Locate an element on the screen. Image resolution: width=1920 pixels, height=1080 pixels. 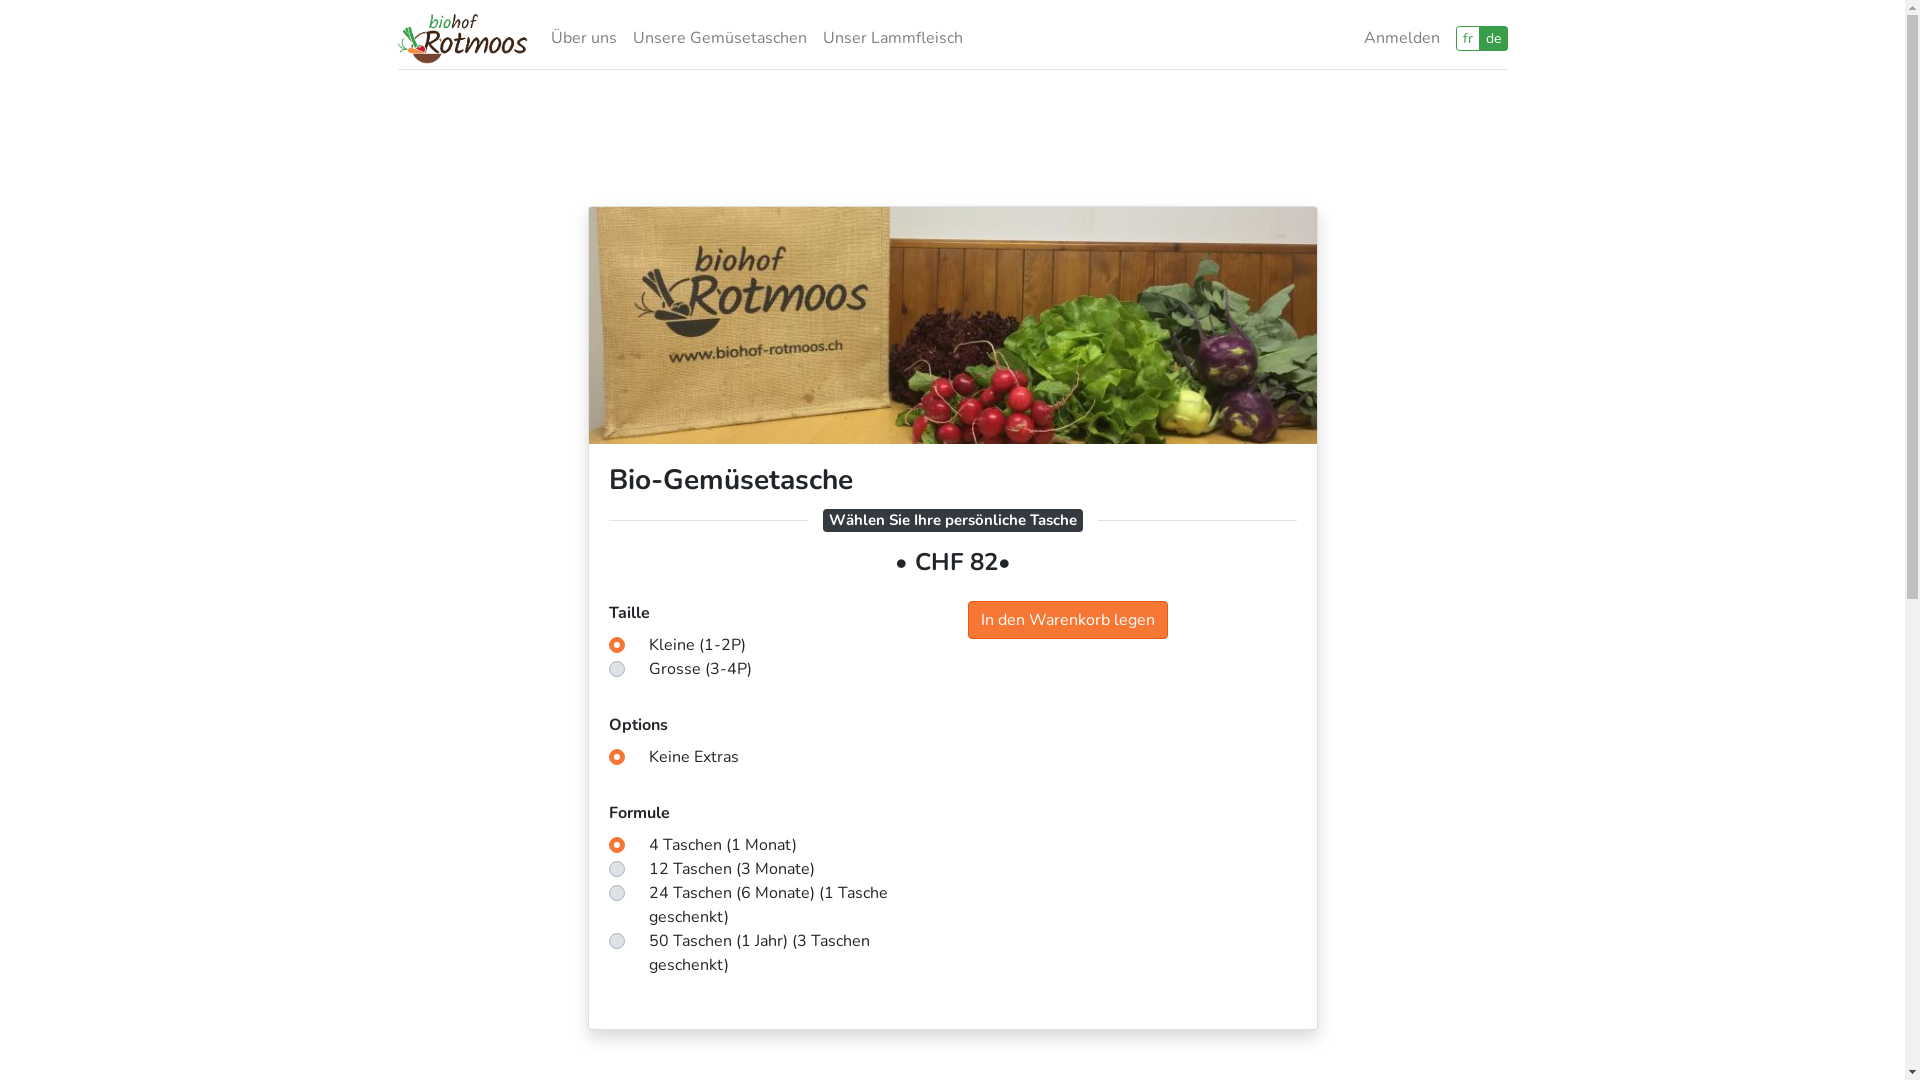
fr is located at coordinates (1468, 38).